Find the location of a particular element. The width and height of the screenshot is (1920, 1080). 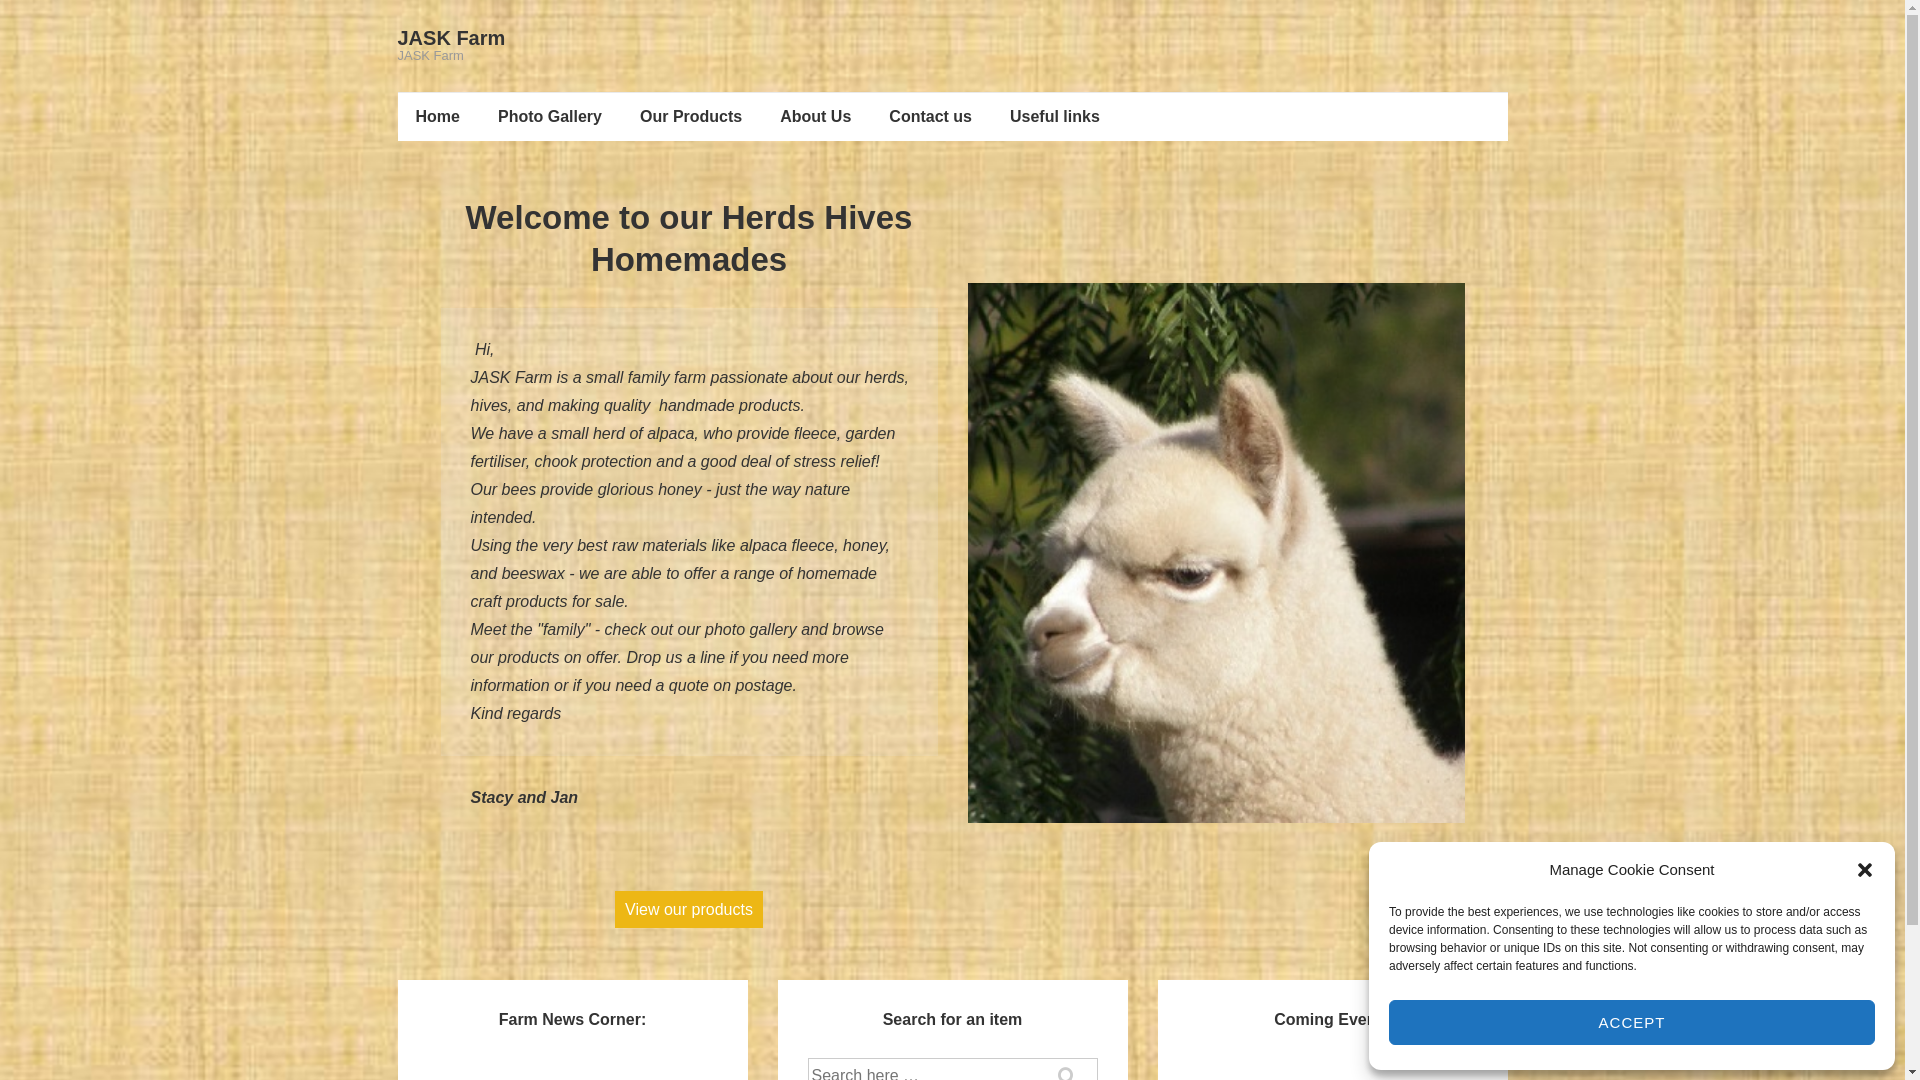

JASK Farm is located at coordinates (452, 38).